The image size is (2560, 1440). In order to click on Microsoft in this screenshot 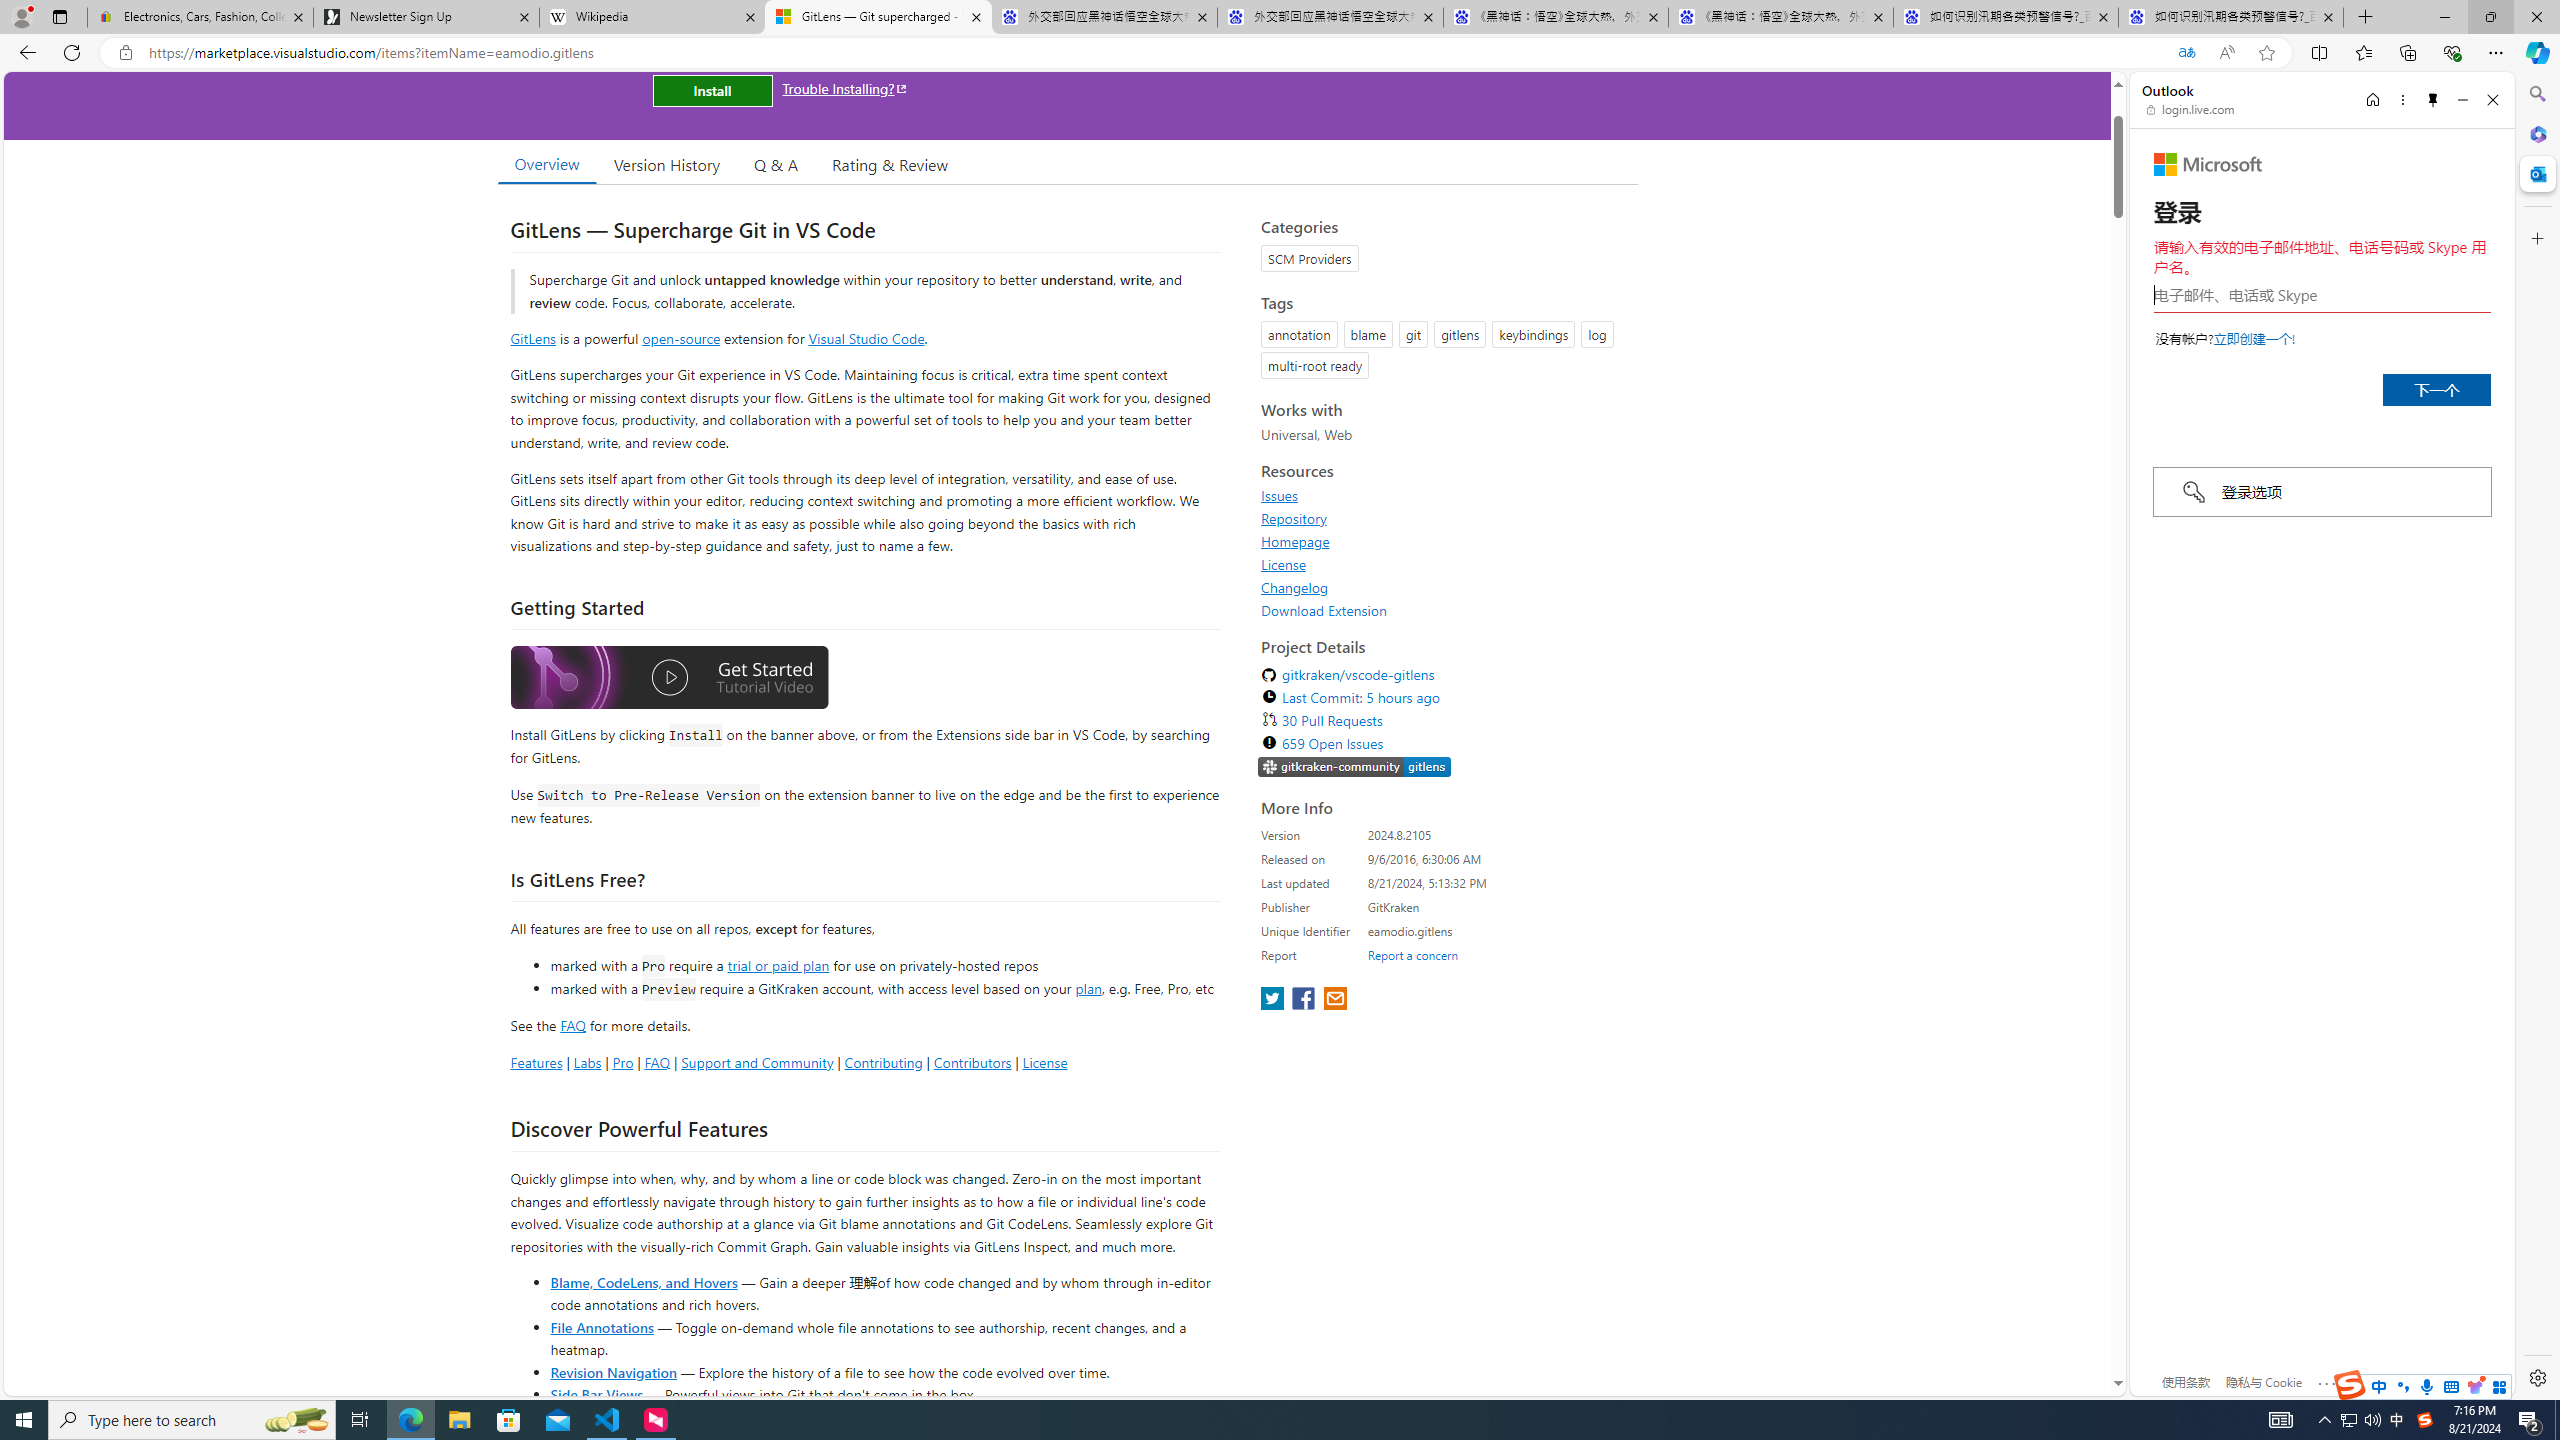, I will do `click(2208, 164)`.